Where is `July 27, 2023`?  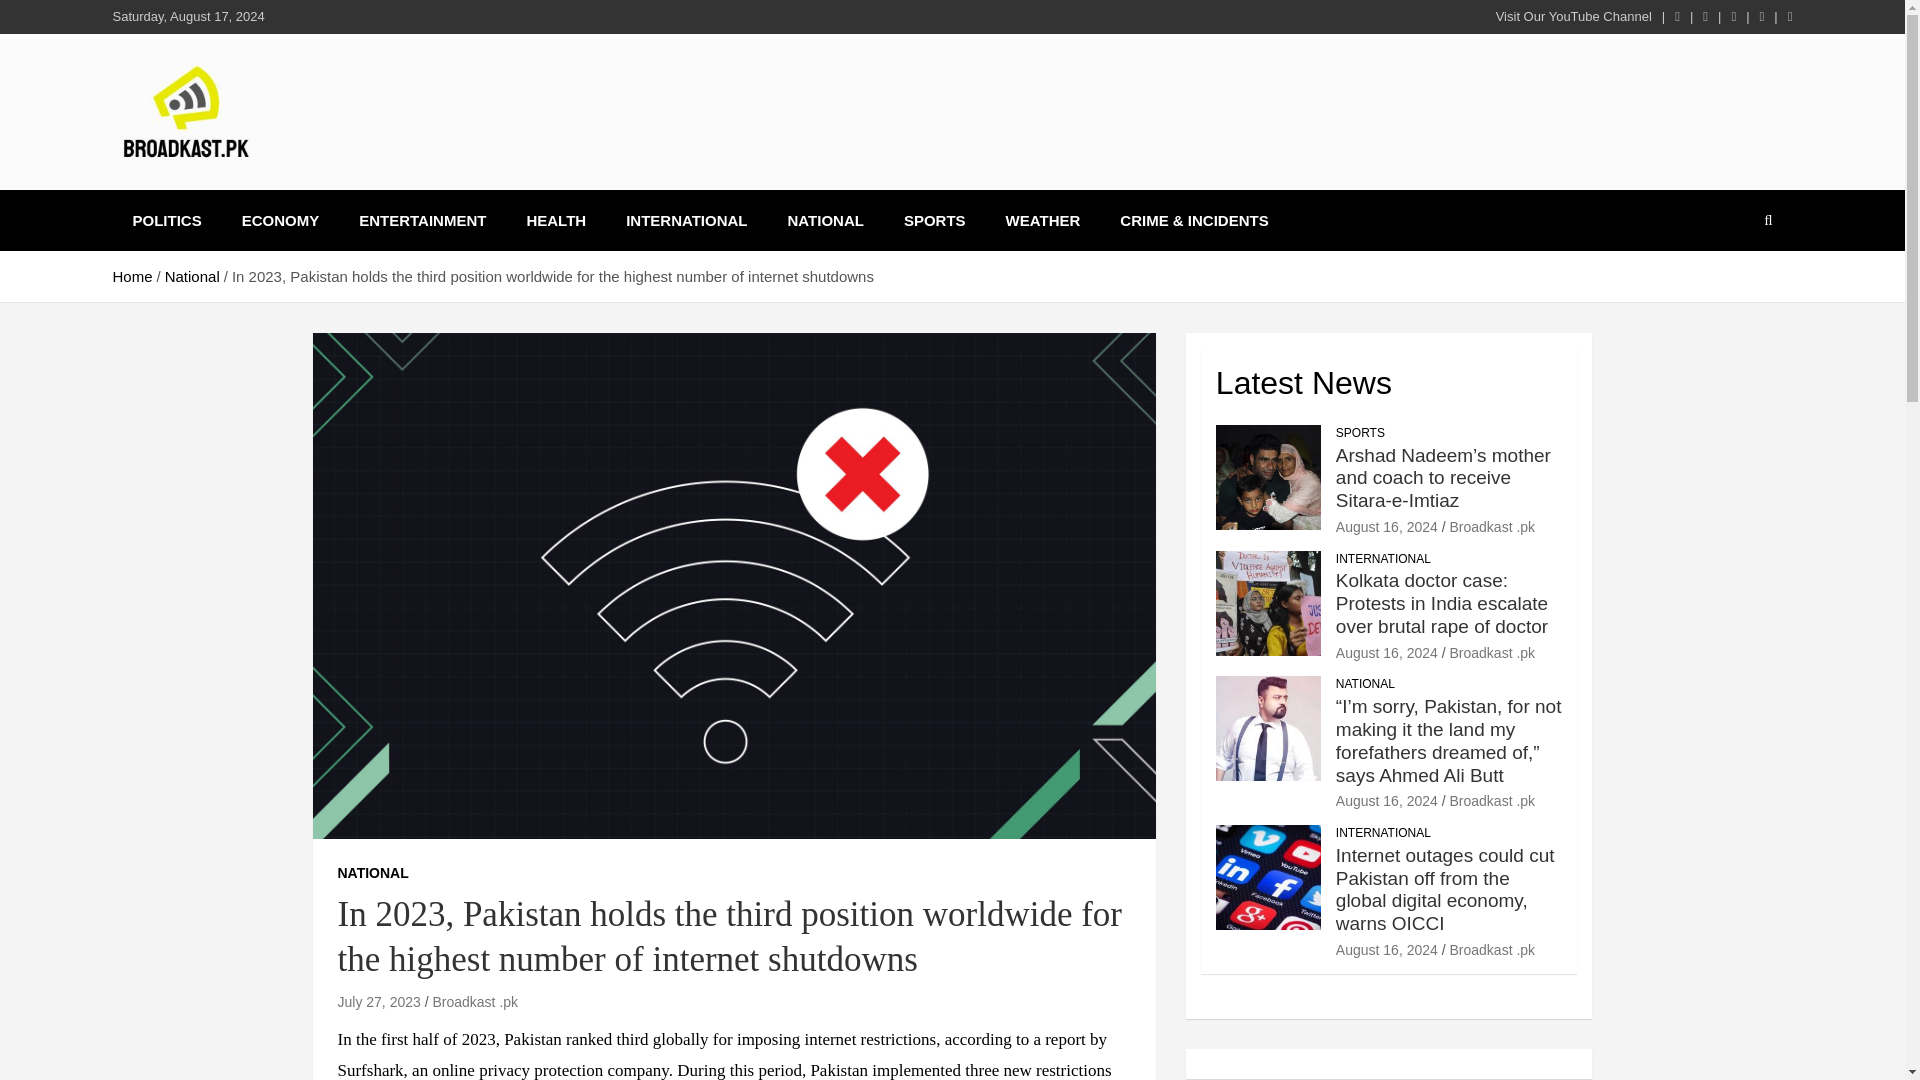
July 27, 2023 is located at coordinates (378, 1001).